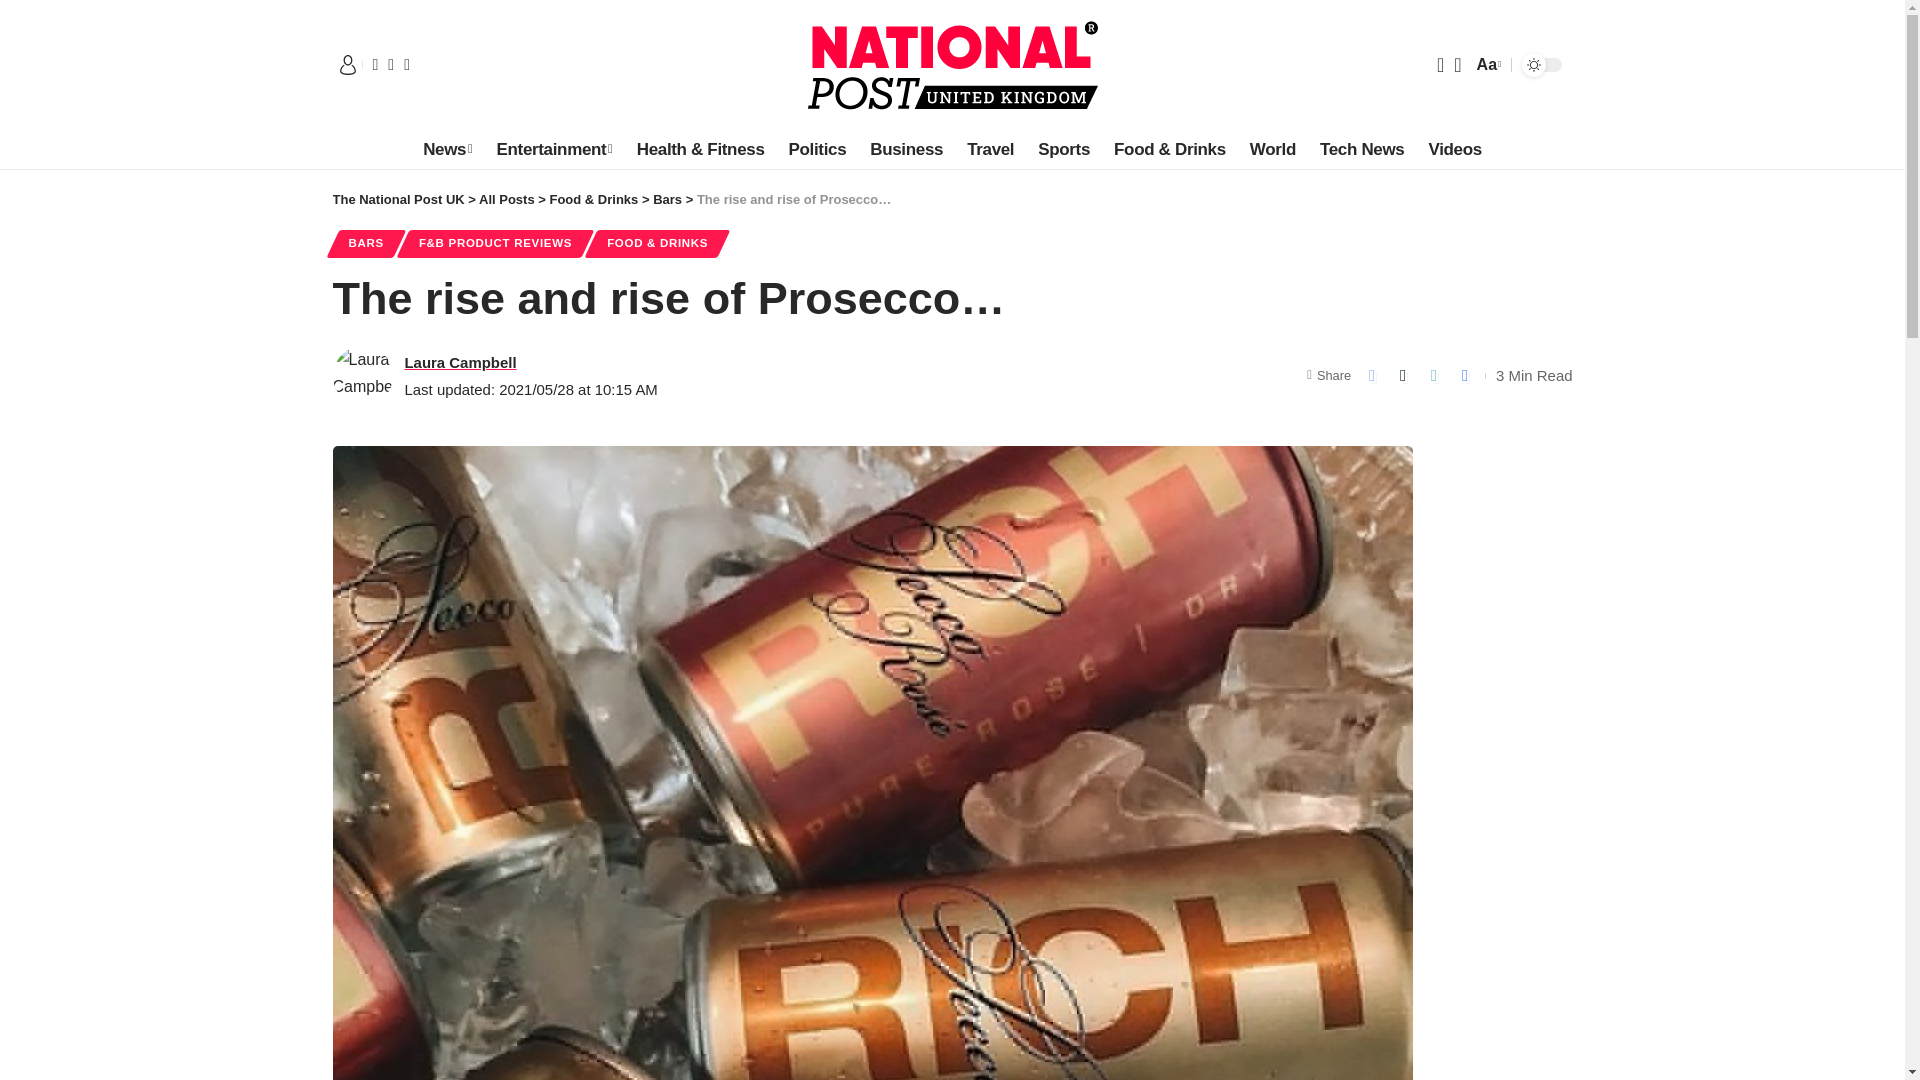 The width and height of the screenshot is (1920, 1080). Describe the element at coordinates (952, 64) in the screenshot. I see `The National Post UK` at that location.